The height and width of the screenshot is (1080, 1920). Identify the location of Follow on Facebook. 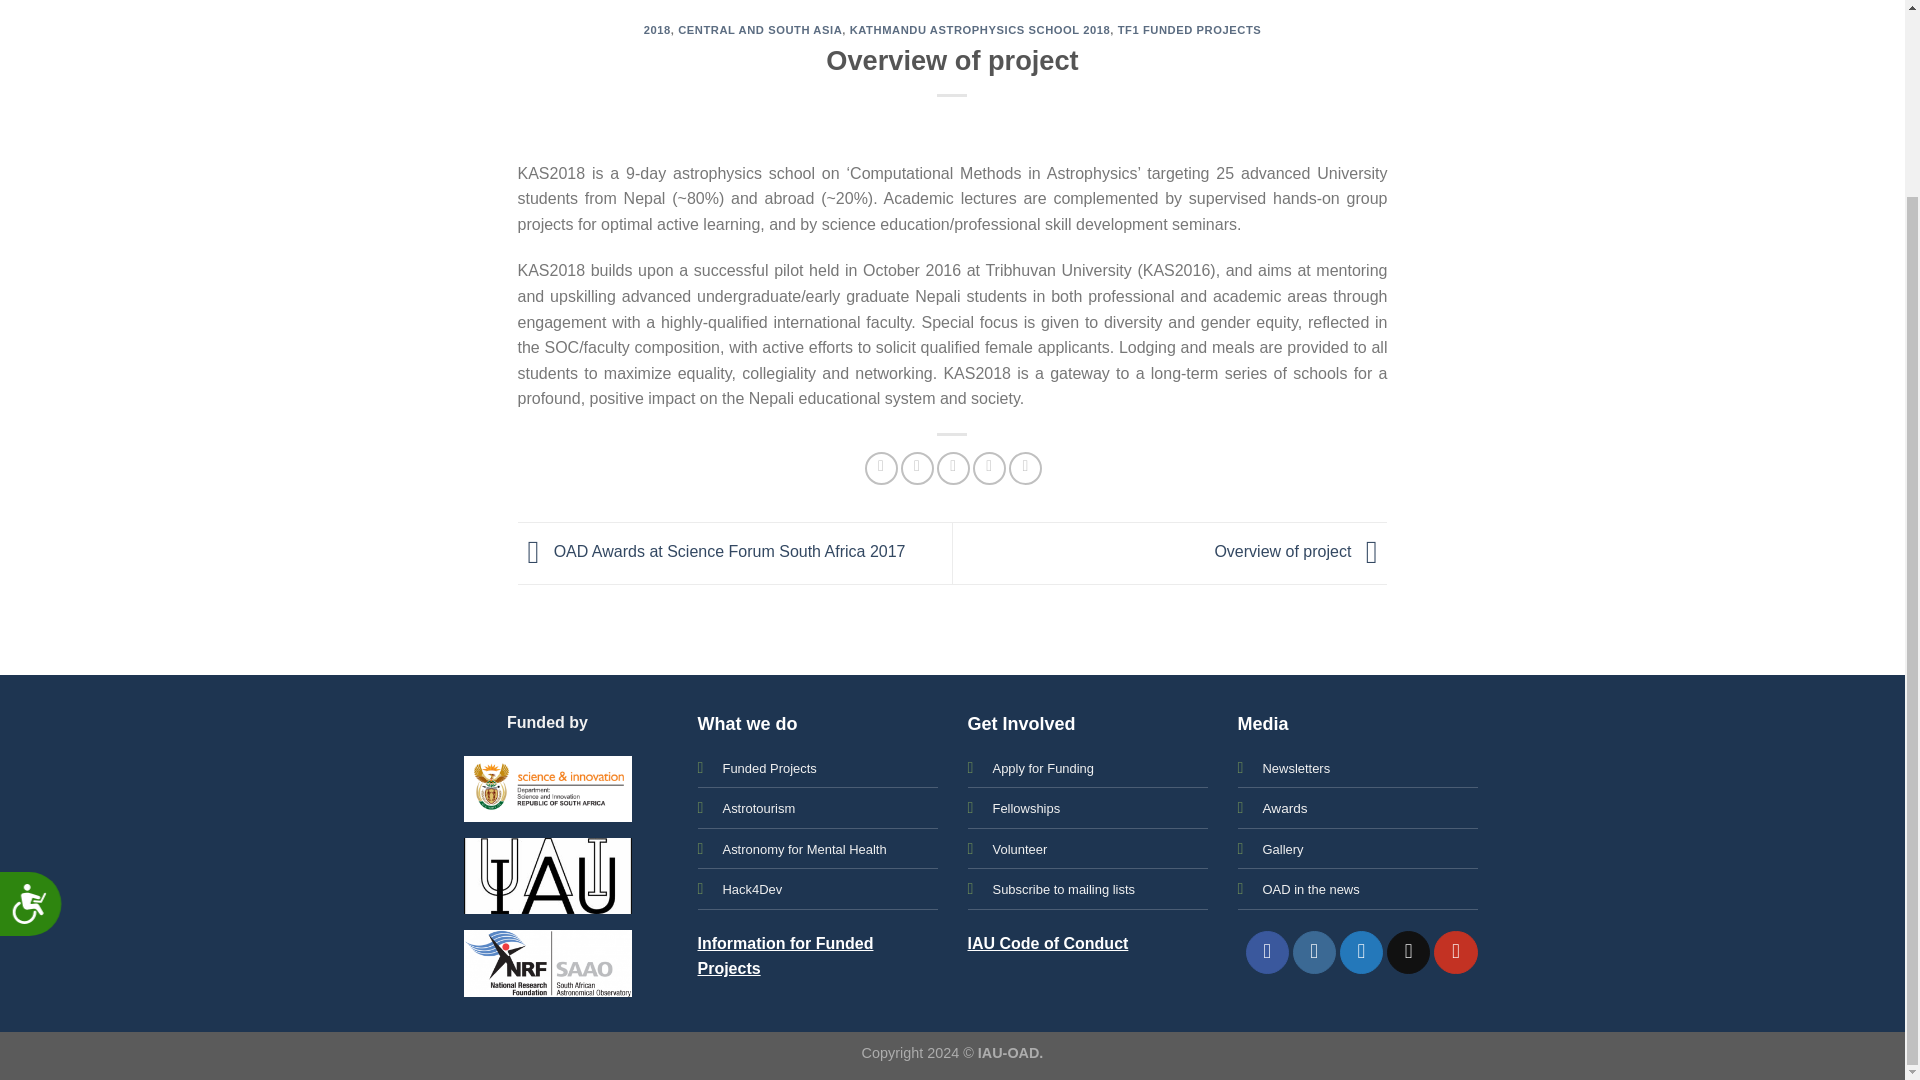
(1267, 952).